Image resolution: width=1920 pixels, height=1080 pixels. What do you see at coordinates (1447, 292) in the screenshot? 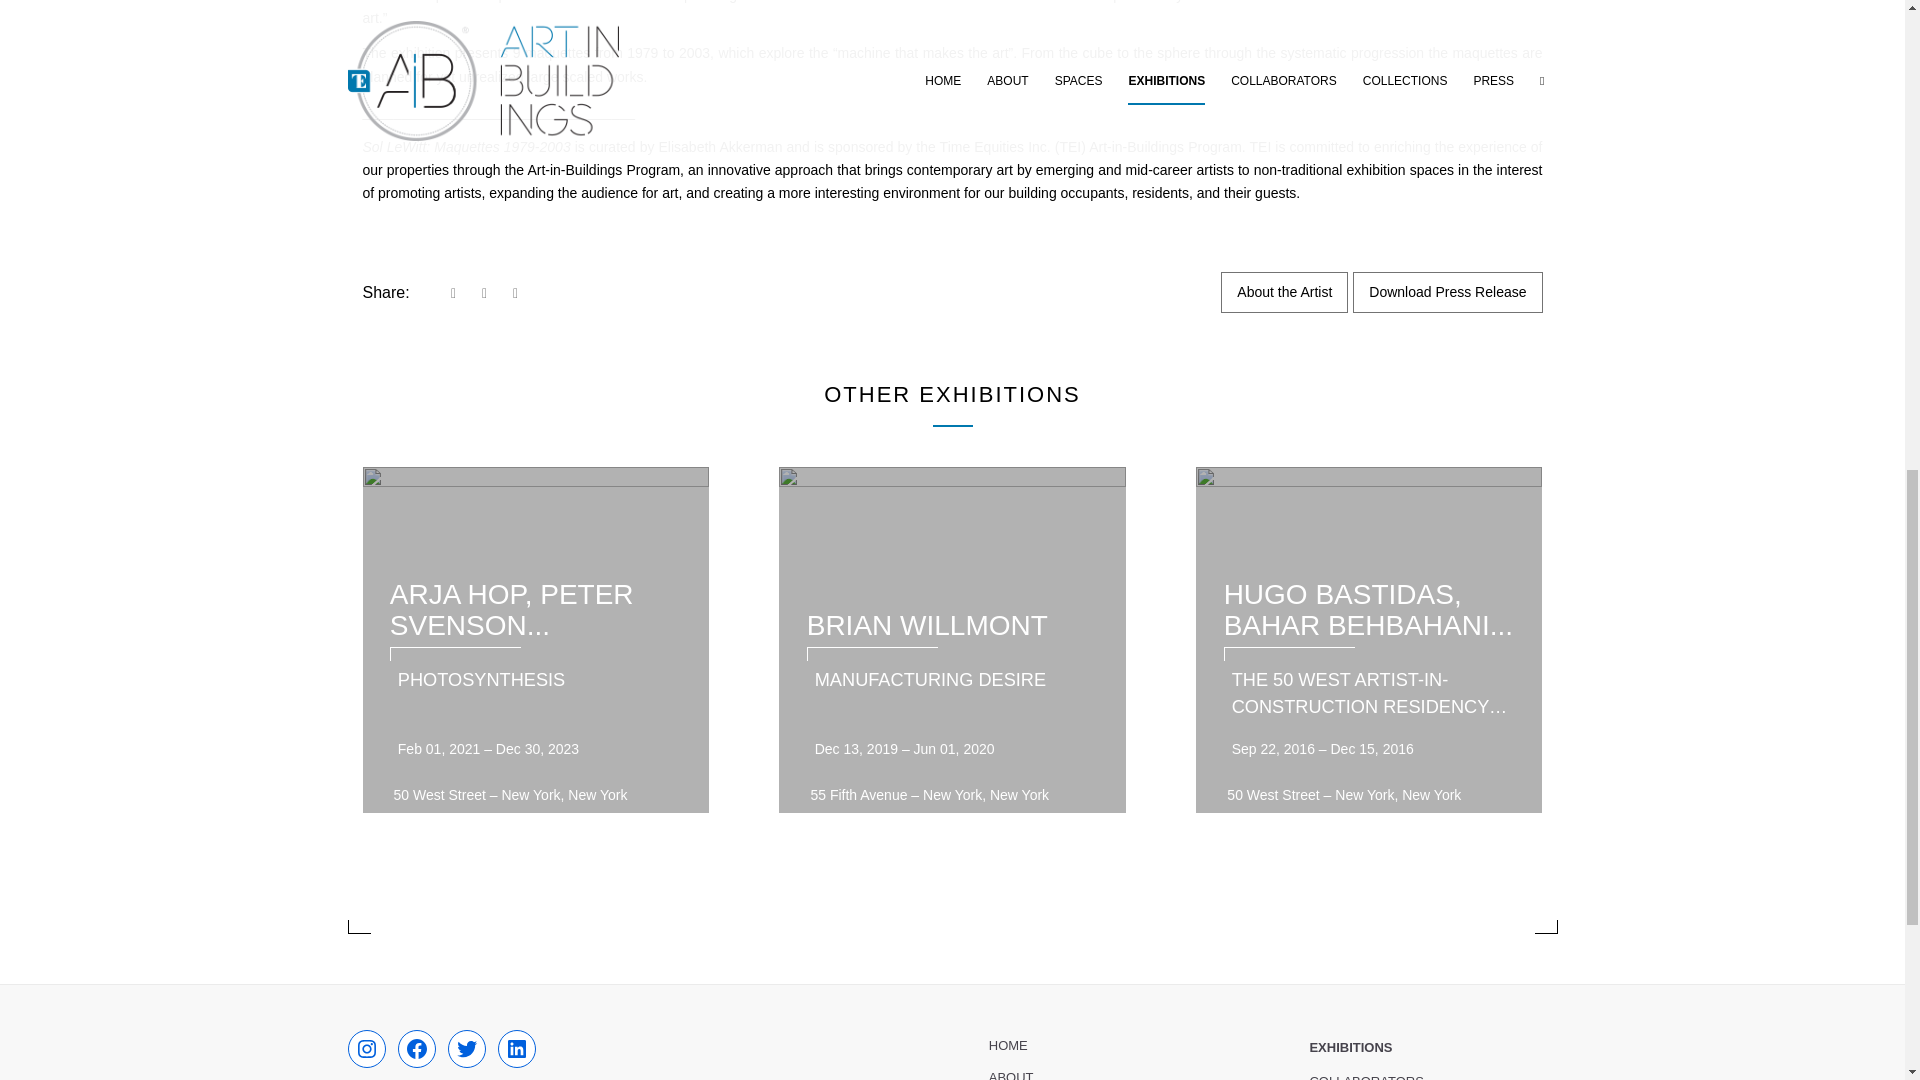
I see `Download Press Release` at bounding box center [1447, 292].